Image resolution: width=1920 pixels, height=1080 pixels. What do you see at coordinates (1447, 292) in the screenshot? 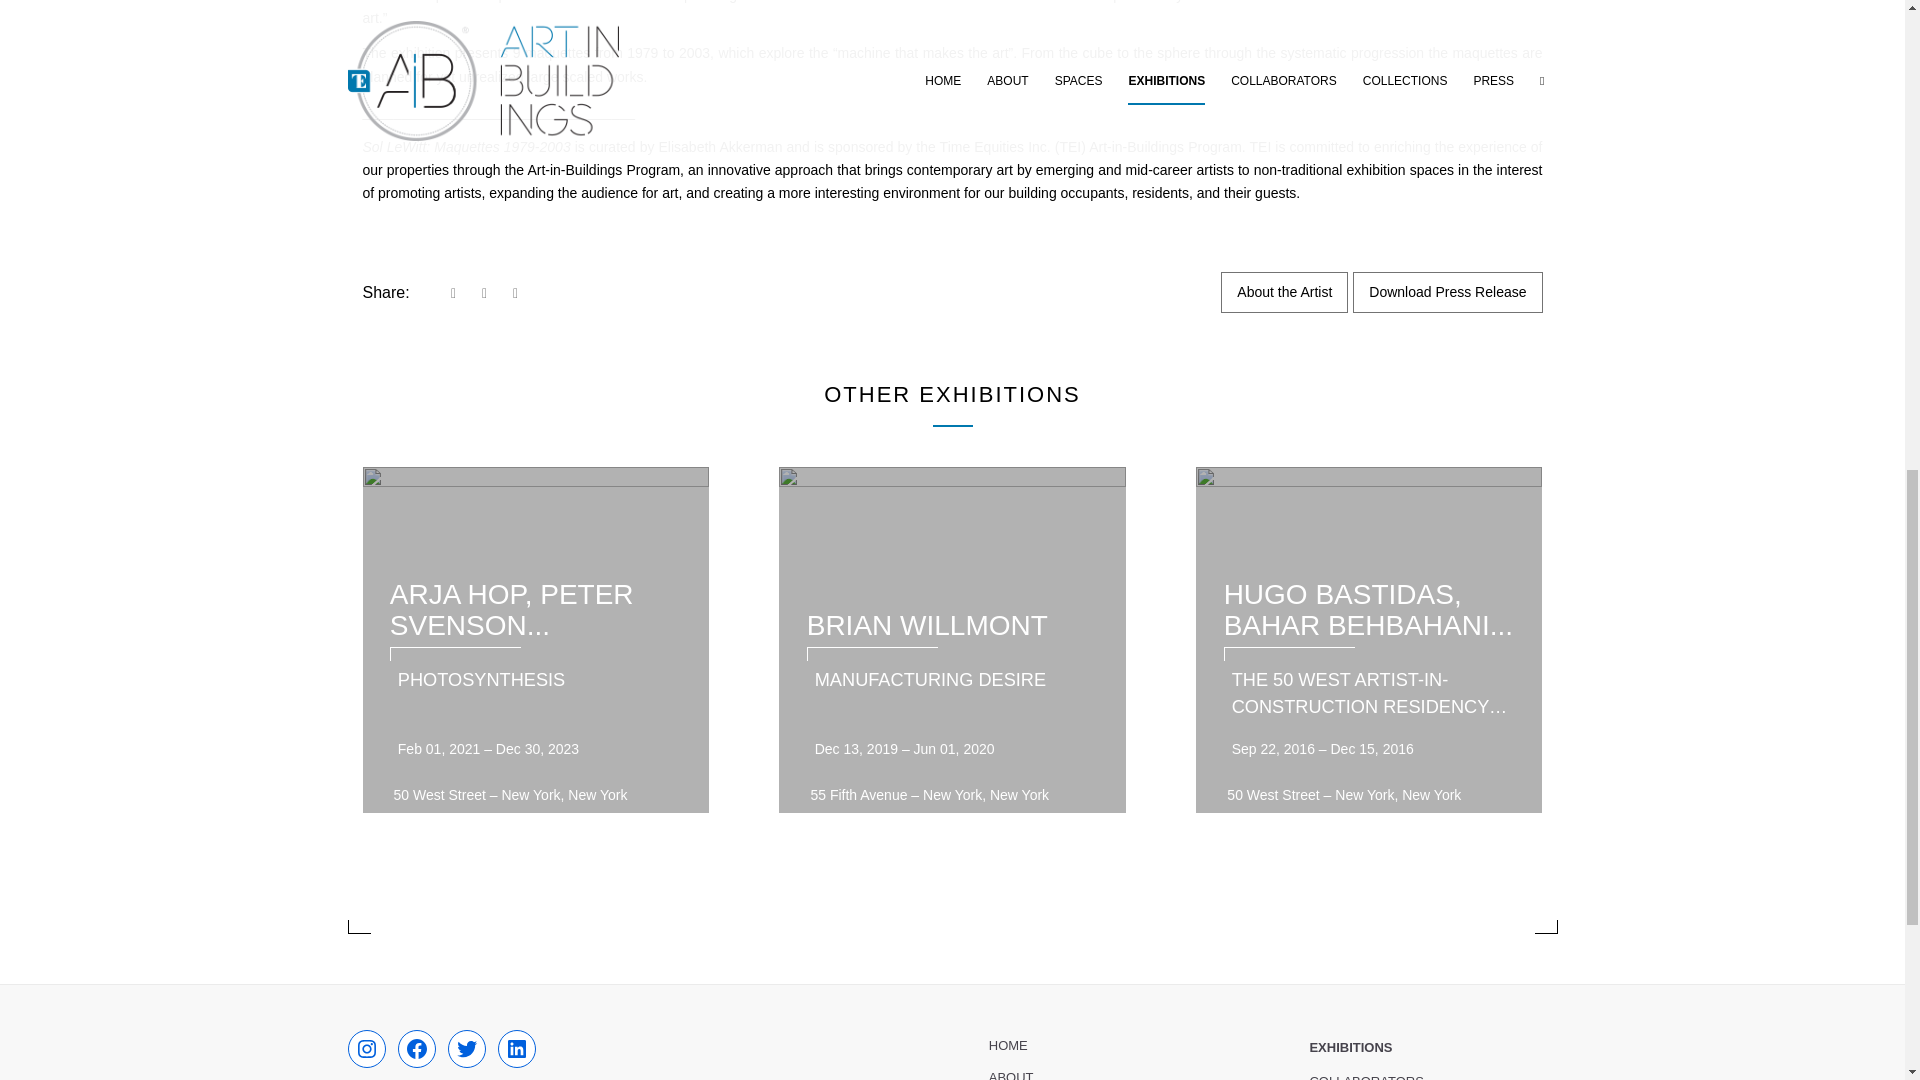
I see `Download Press Release` at bounding box center [1447, 292].